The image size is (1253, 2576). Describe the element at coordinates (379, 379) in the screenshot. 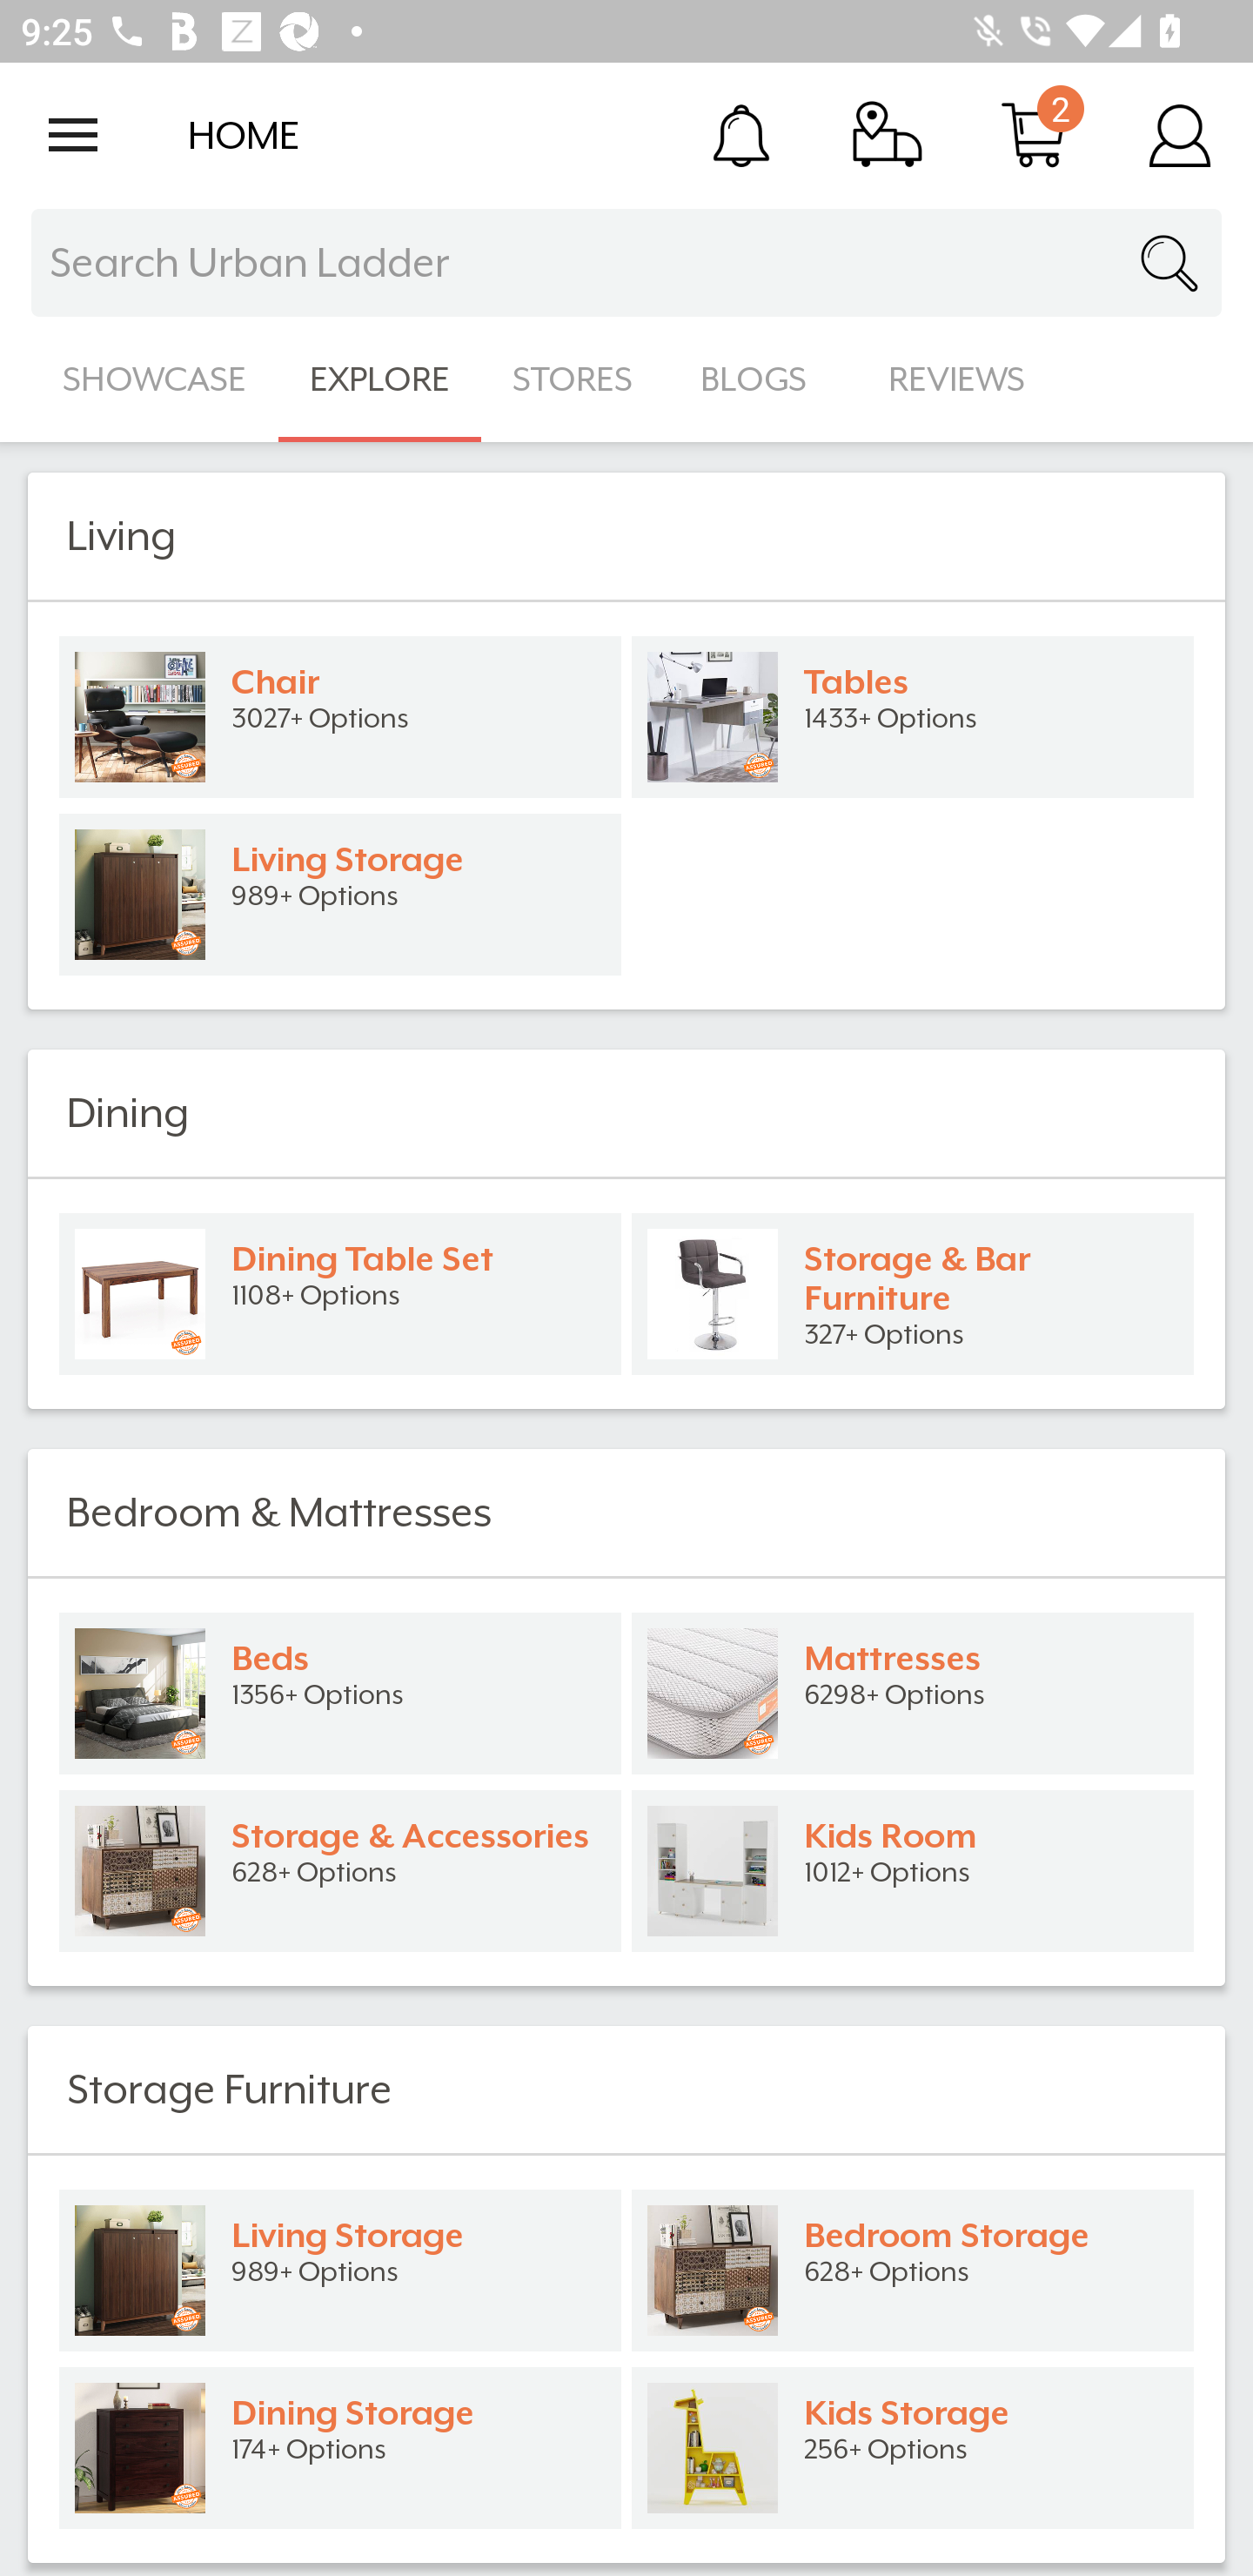

I see `EXPLORE` at that location.